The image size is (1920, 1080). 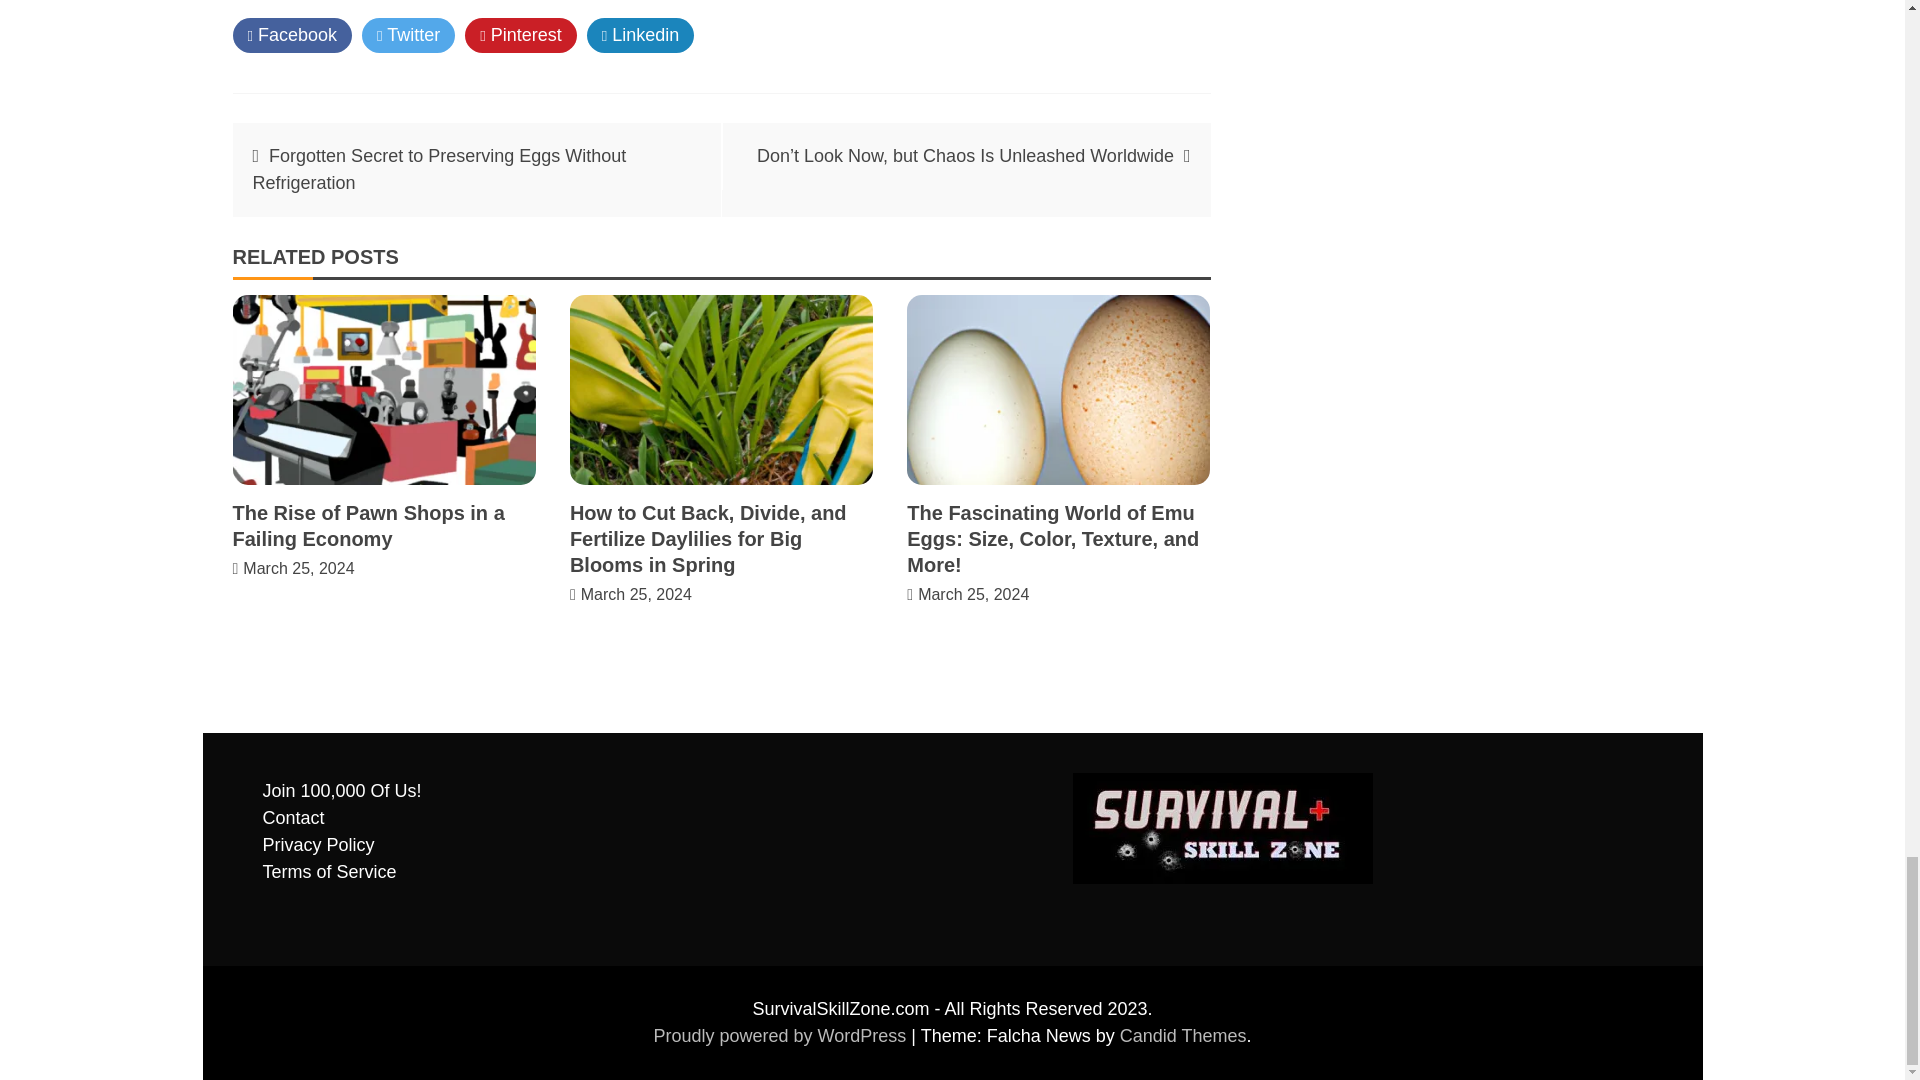 I want to click on Twitter, so click(x=408, y=35).